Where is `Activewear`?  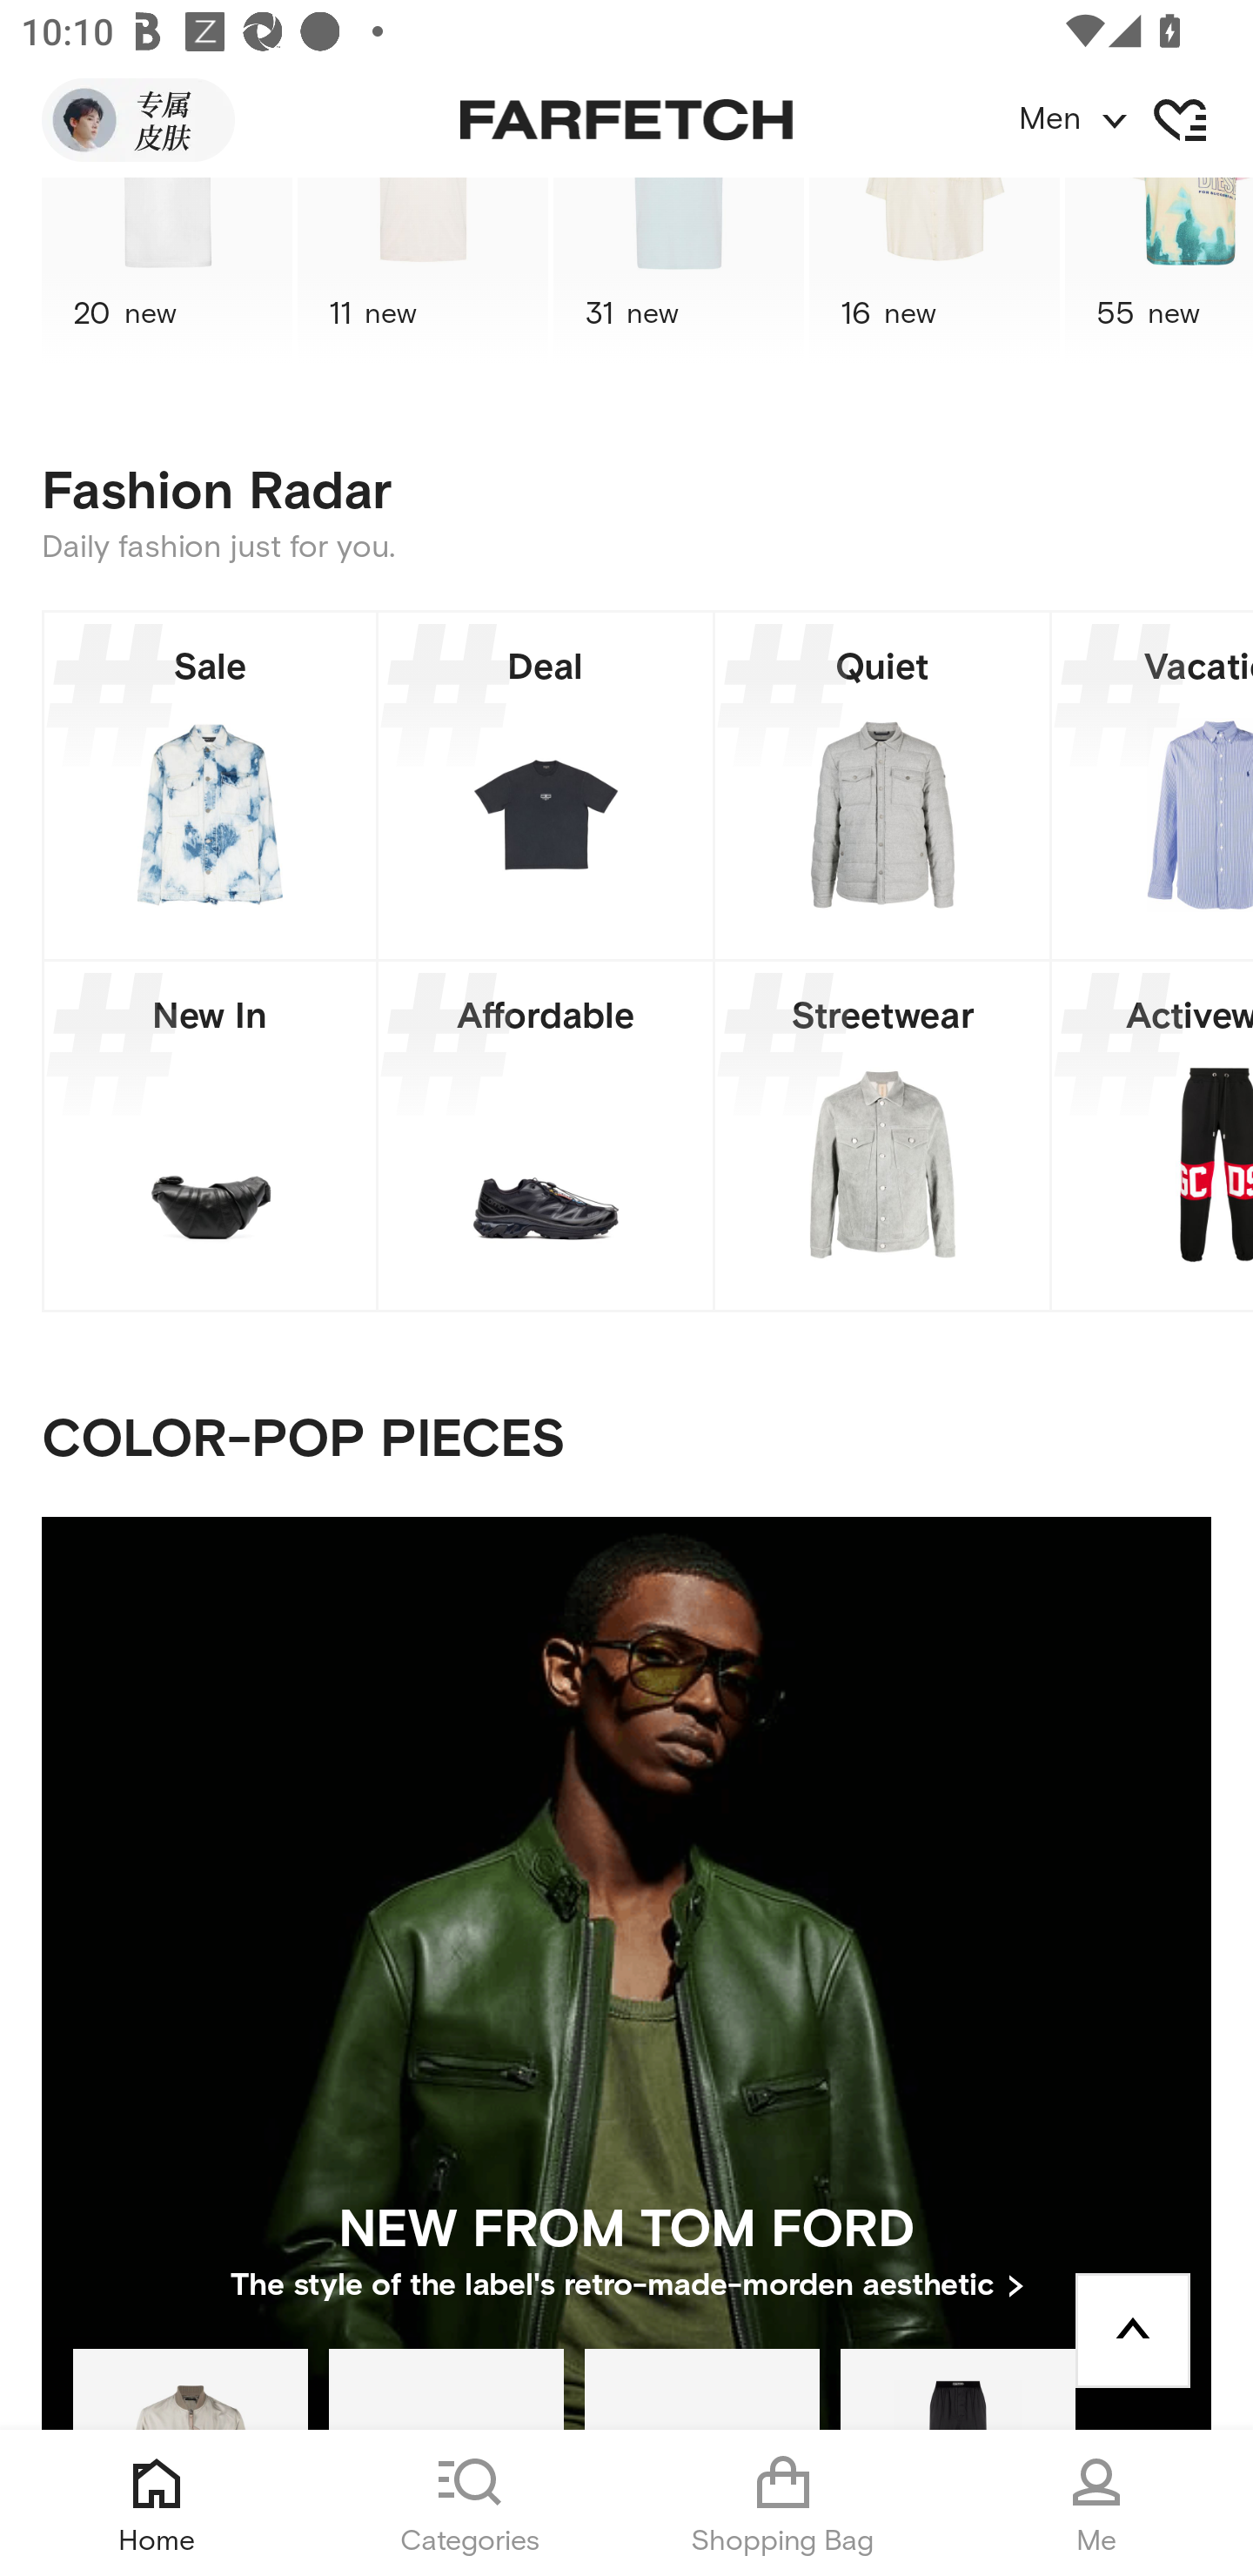
Activewear is located at coordinates (1152, 1135).